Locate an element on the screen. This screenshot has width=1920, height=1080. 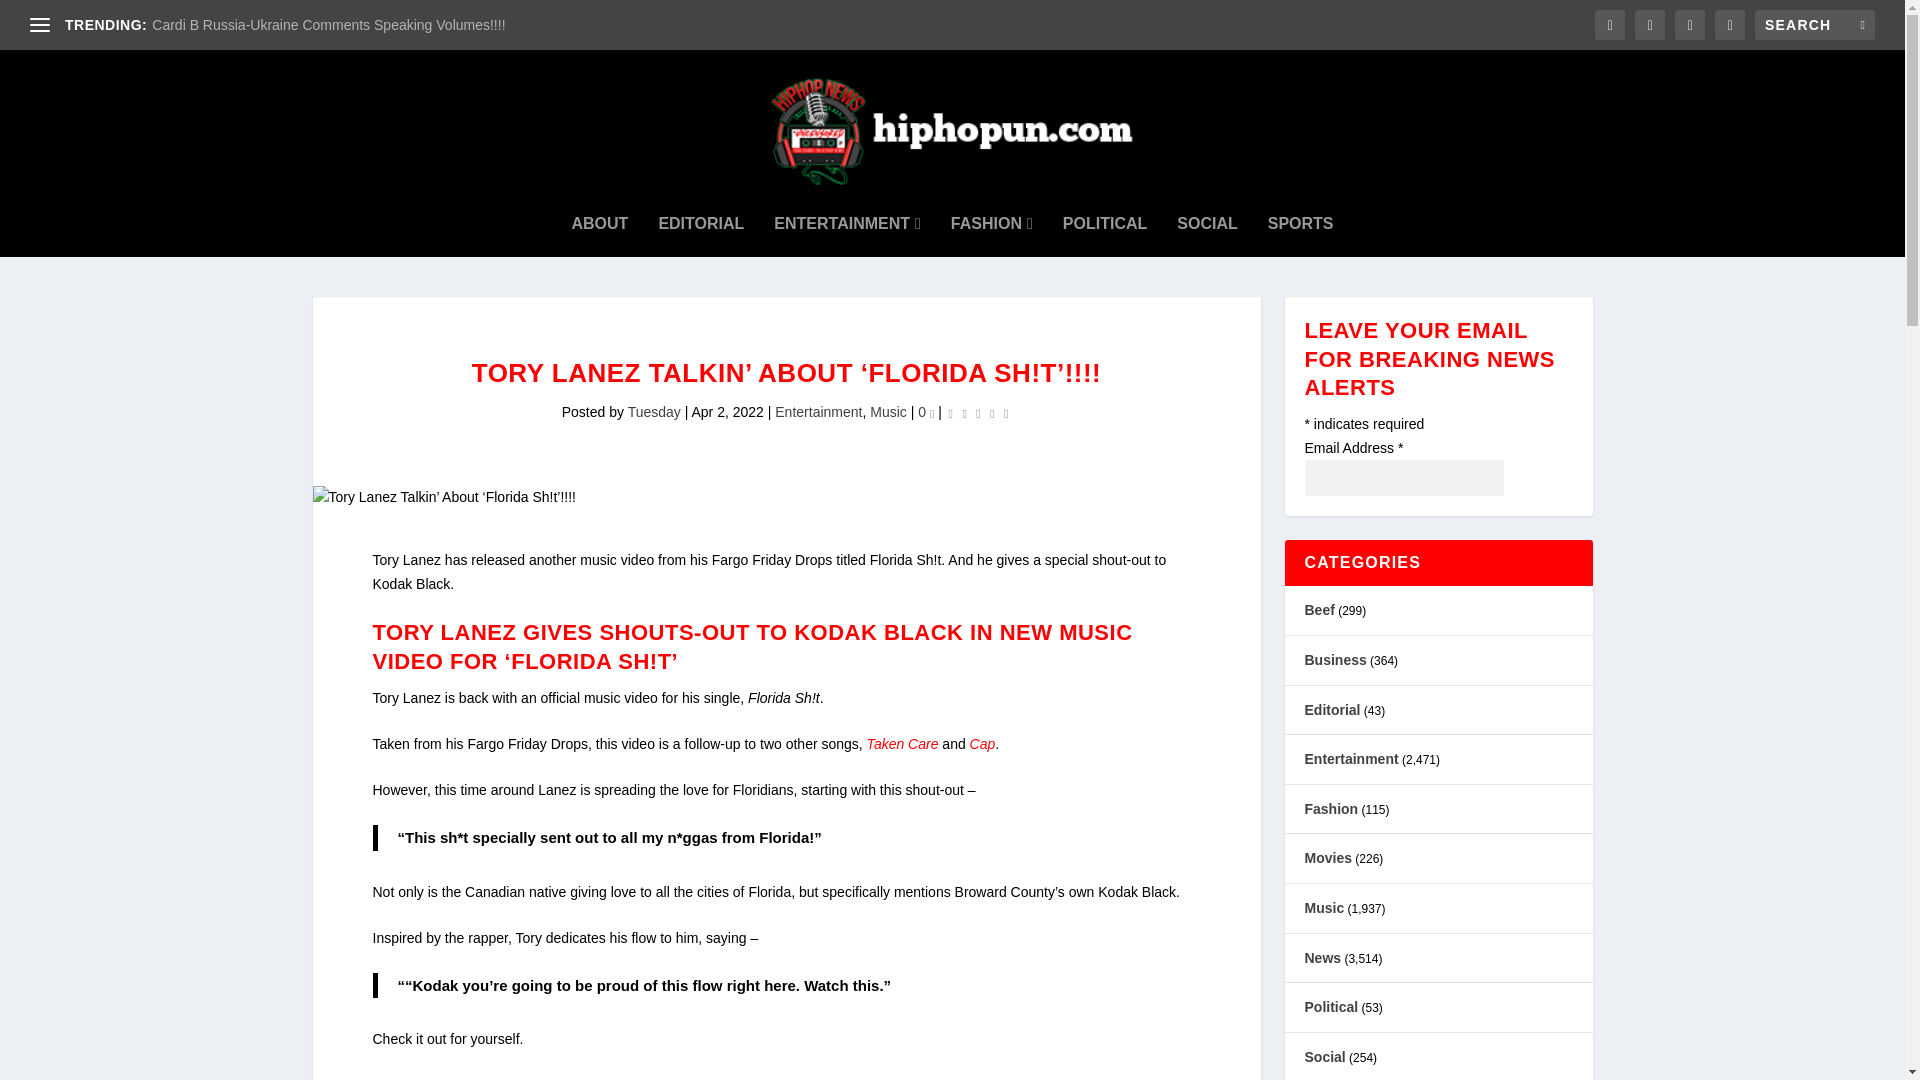
FASHION is located at coordinates (991, 224).